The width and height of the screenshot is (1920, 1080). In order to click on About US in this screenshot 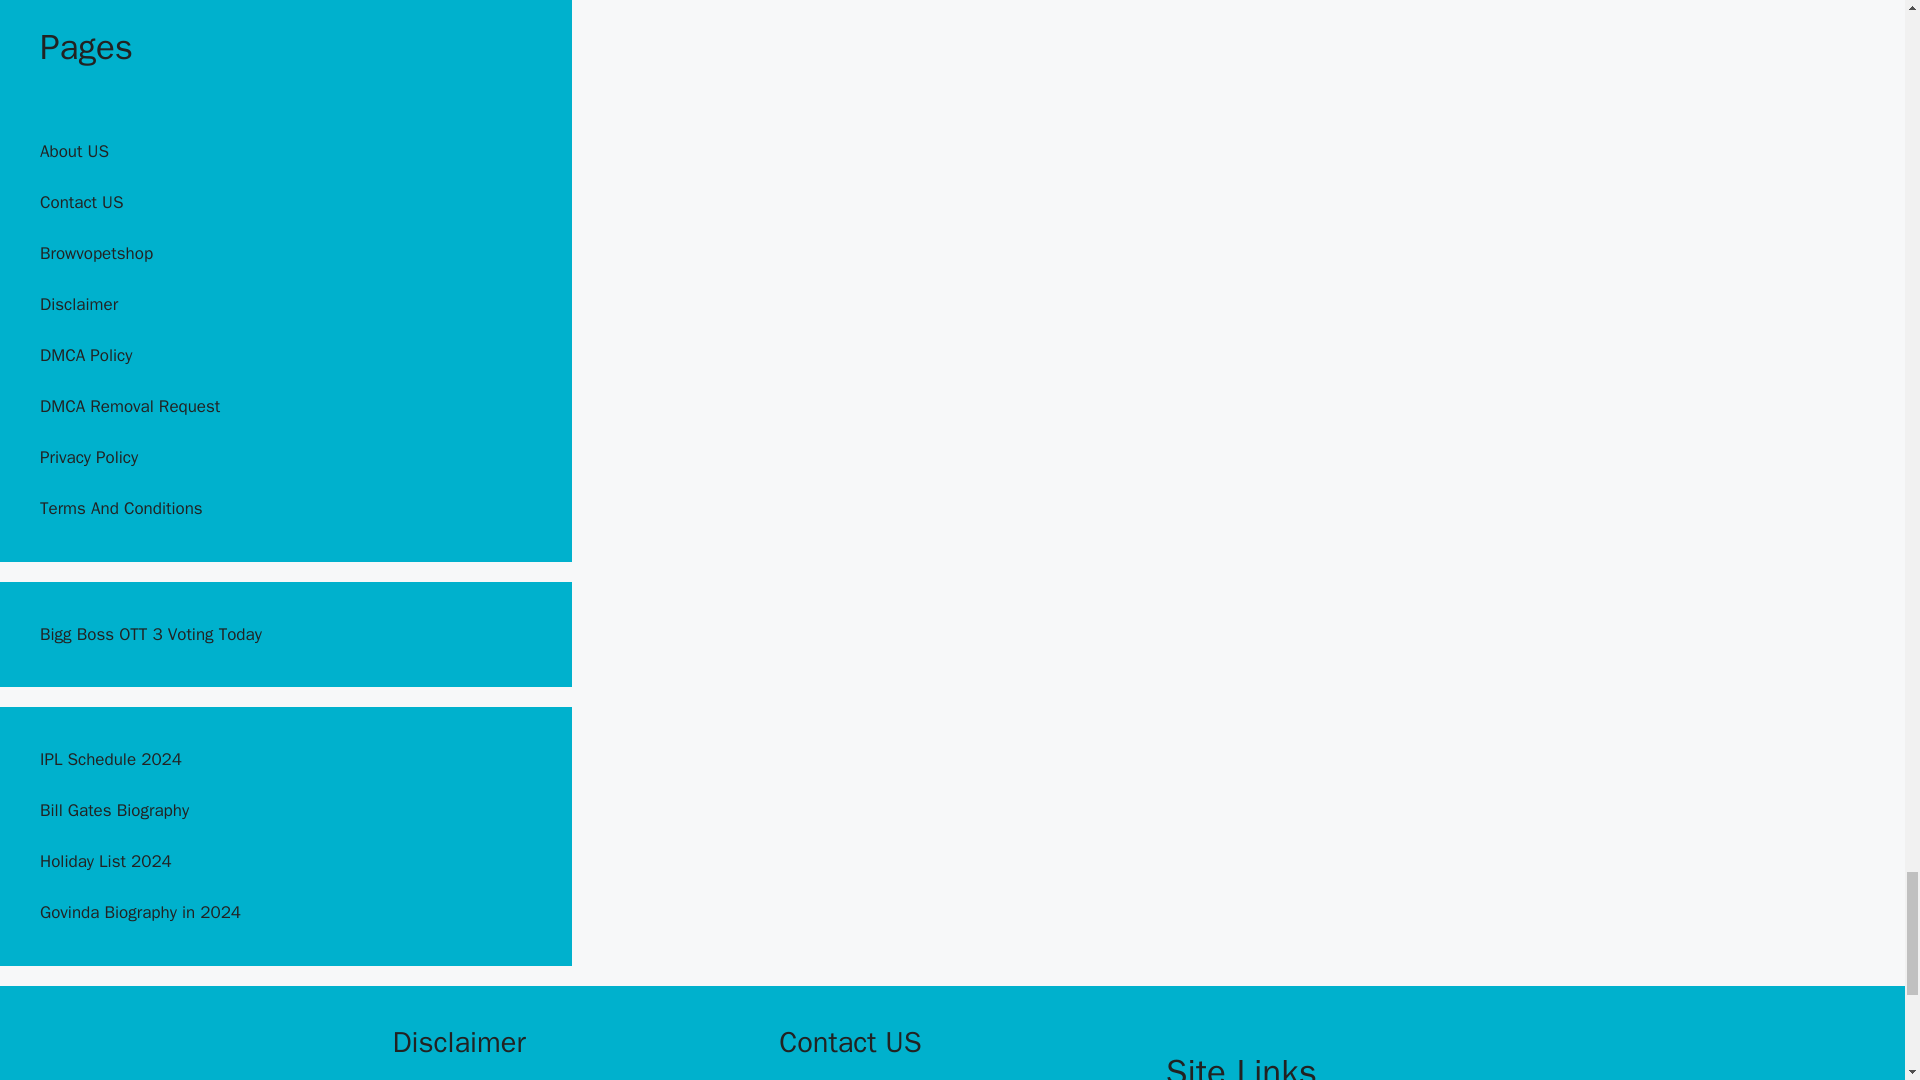, I will do `click(74, 152)`.